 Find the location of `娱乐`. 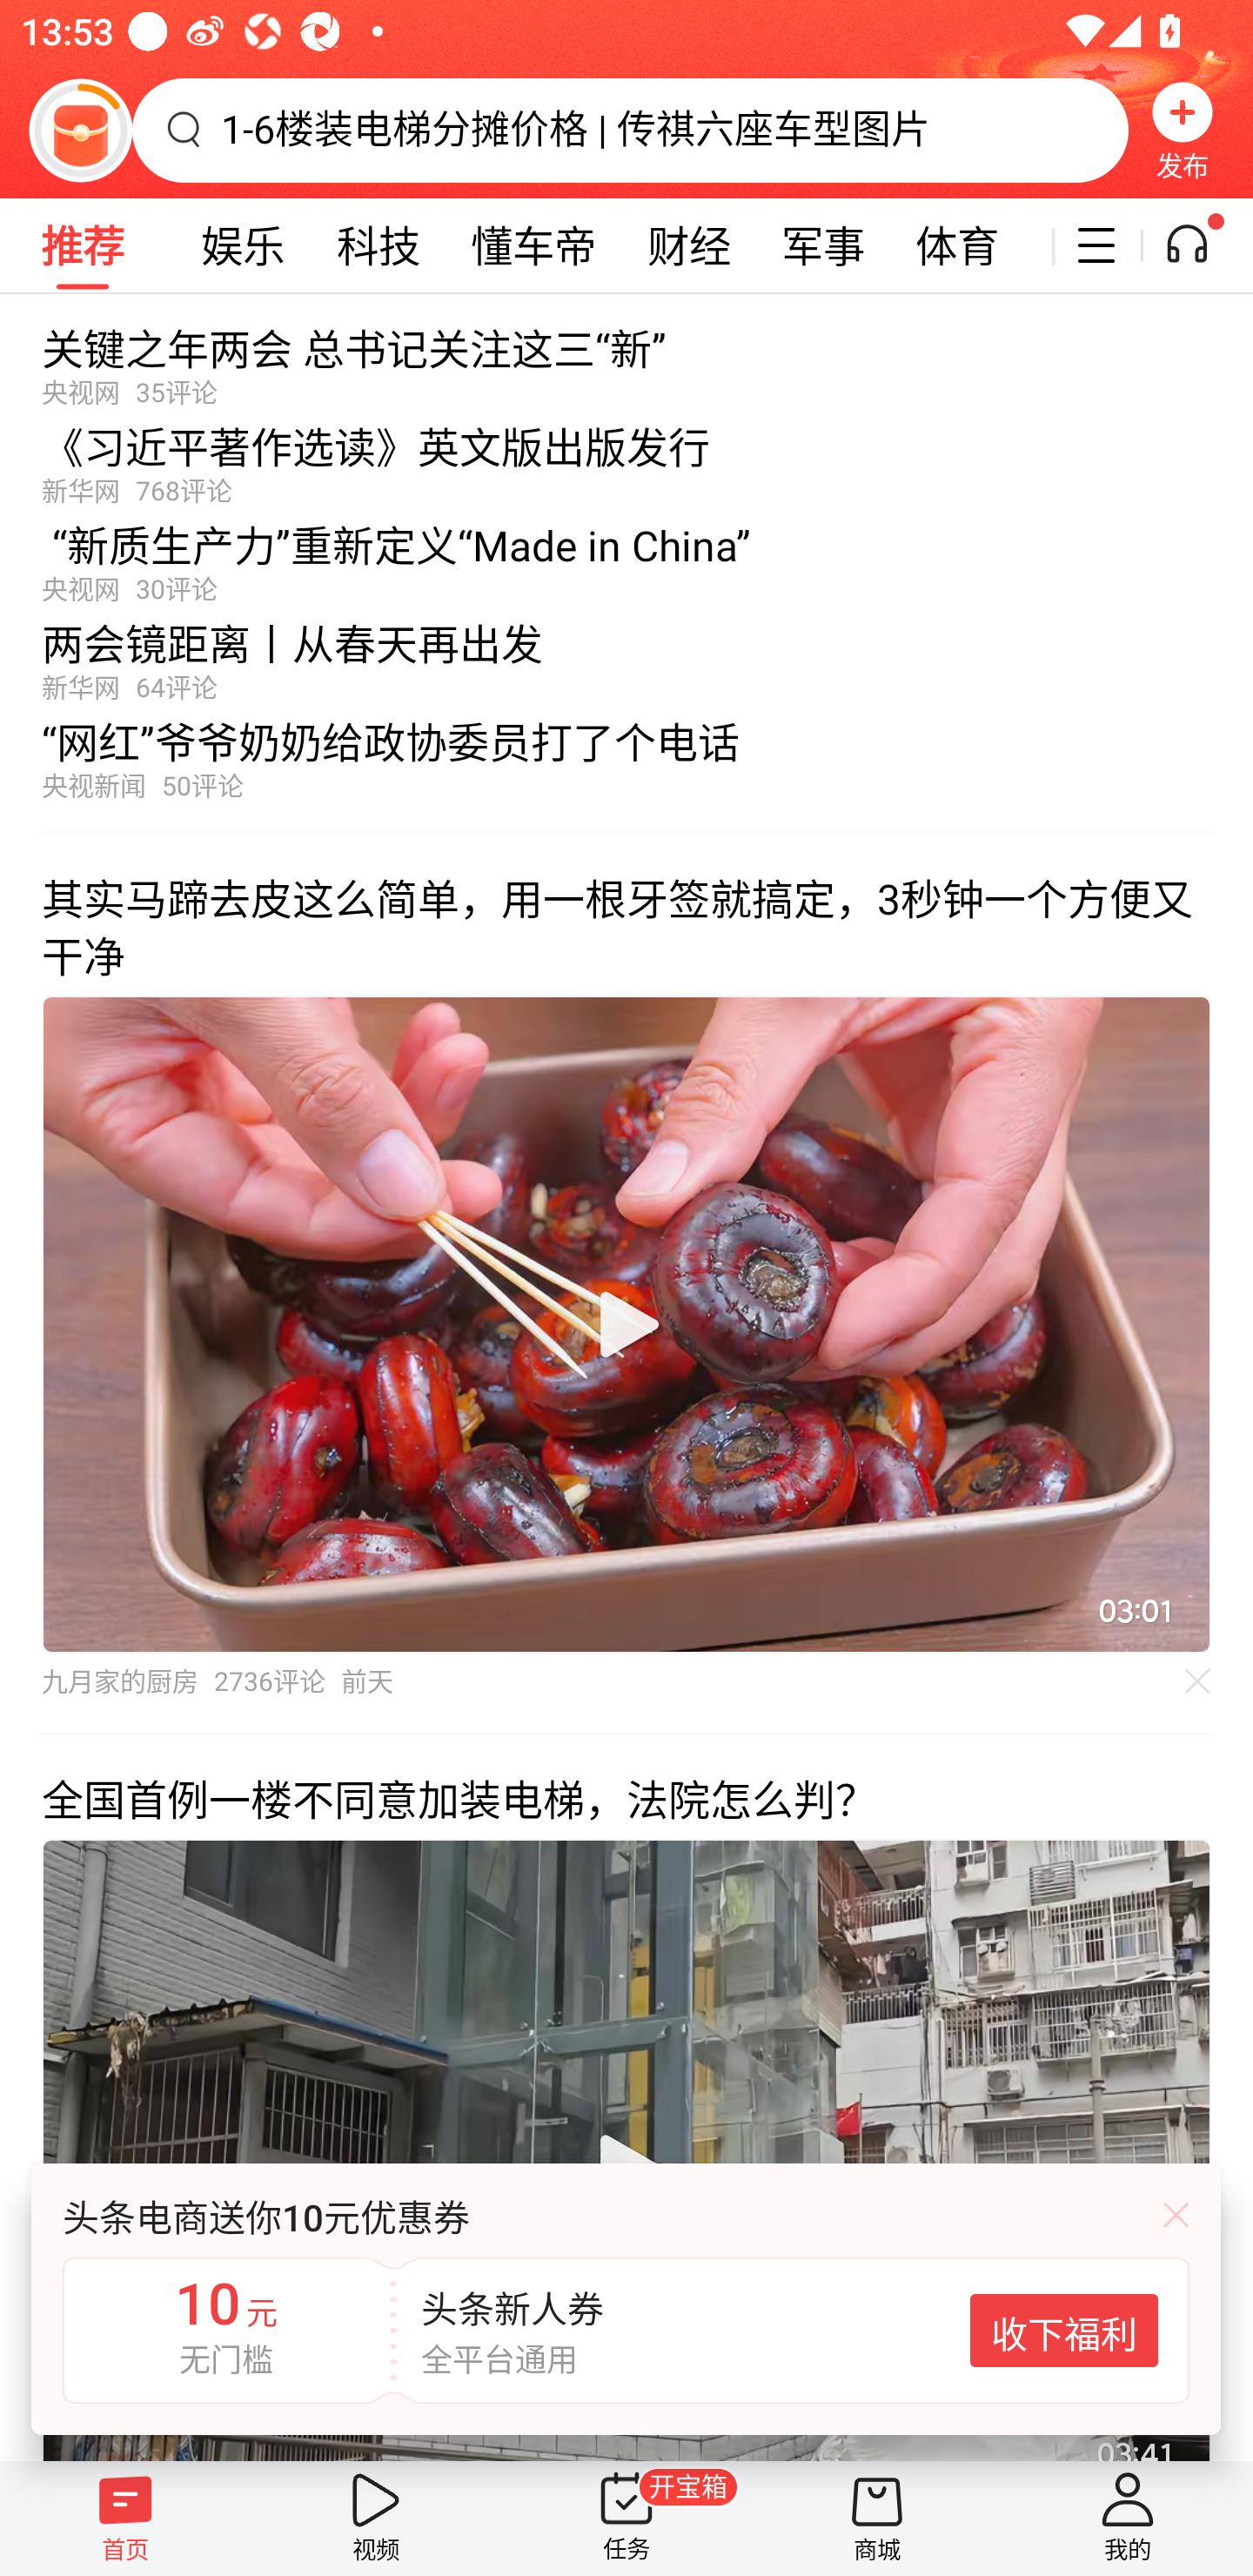

娱乐 is located at coordinates (243, 245).